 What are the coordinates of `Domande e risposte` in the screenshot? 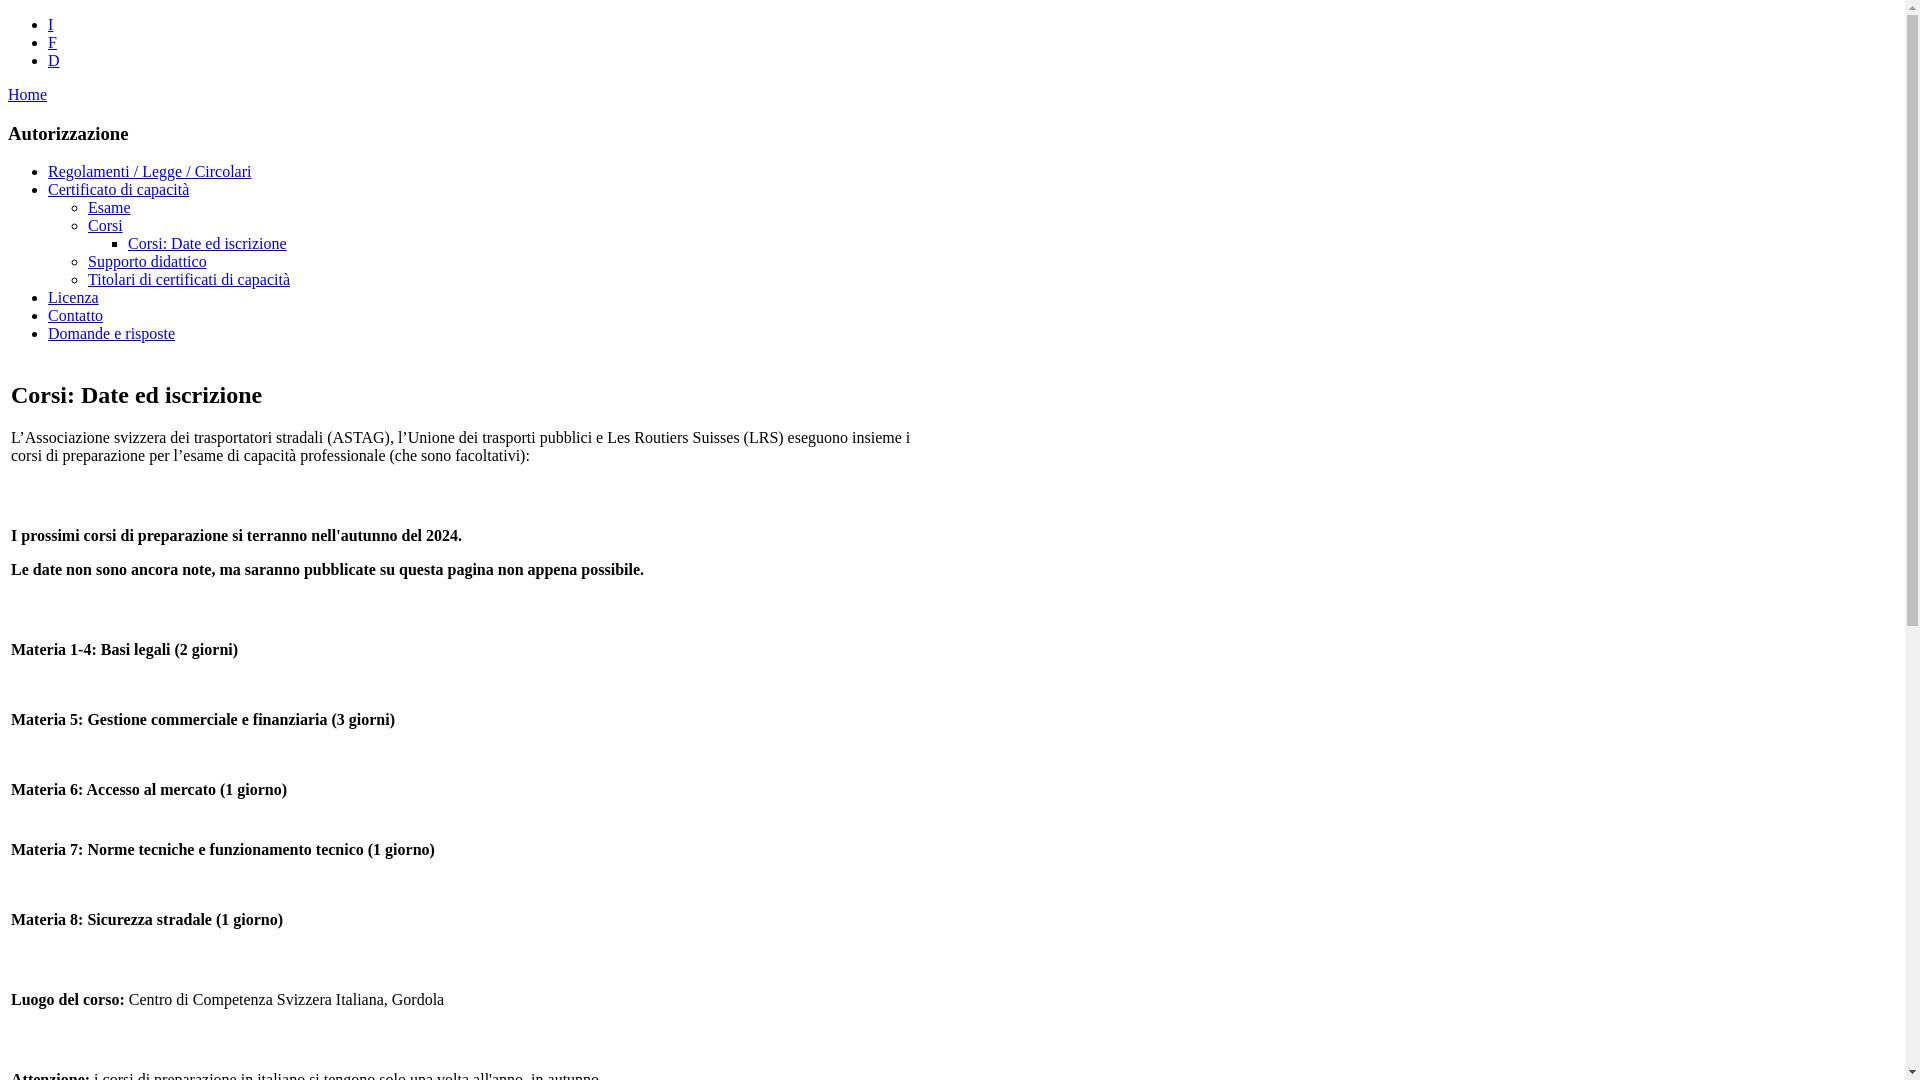 It's located at (112, 334).